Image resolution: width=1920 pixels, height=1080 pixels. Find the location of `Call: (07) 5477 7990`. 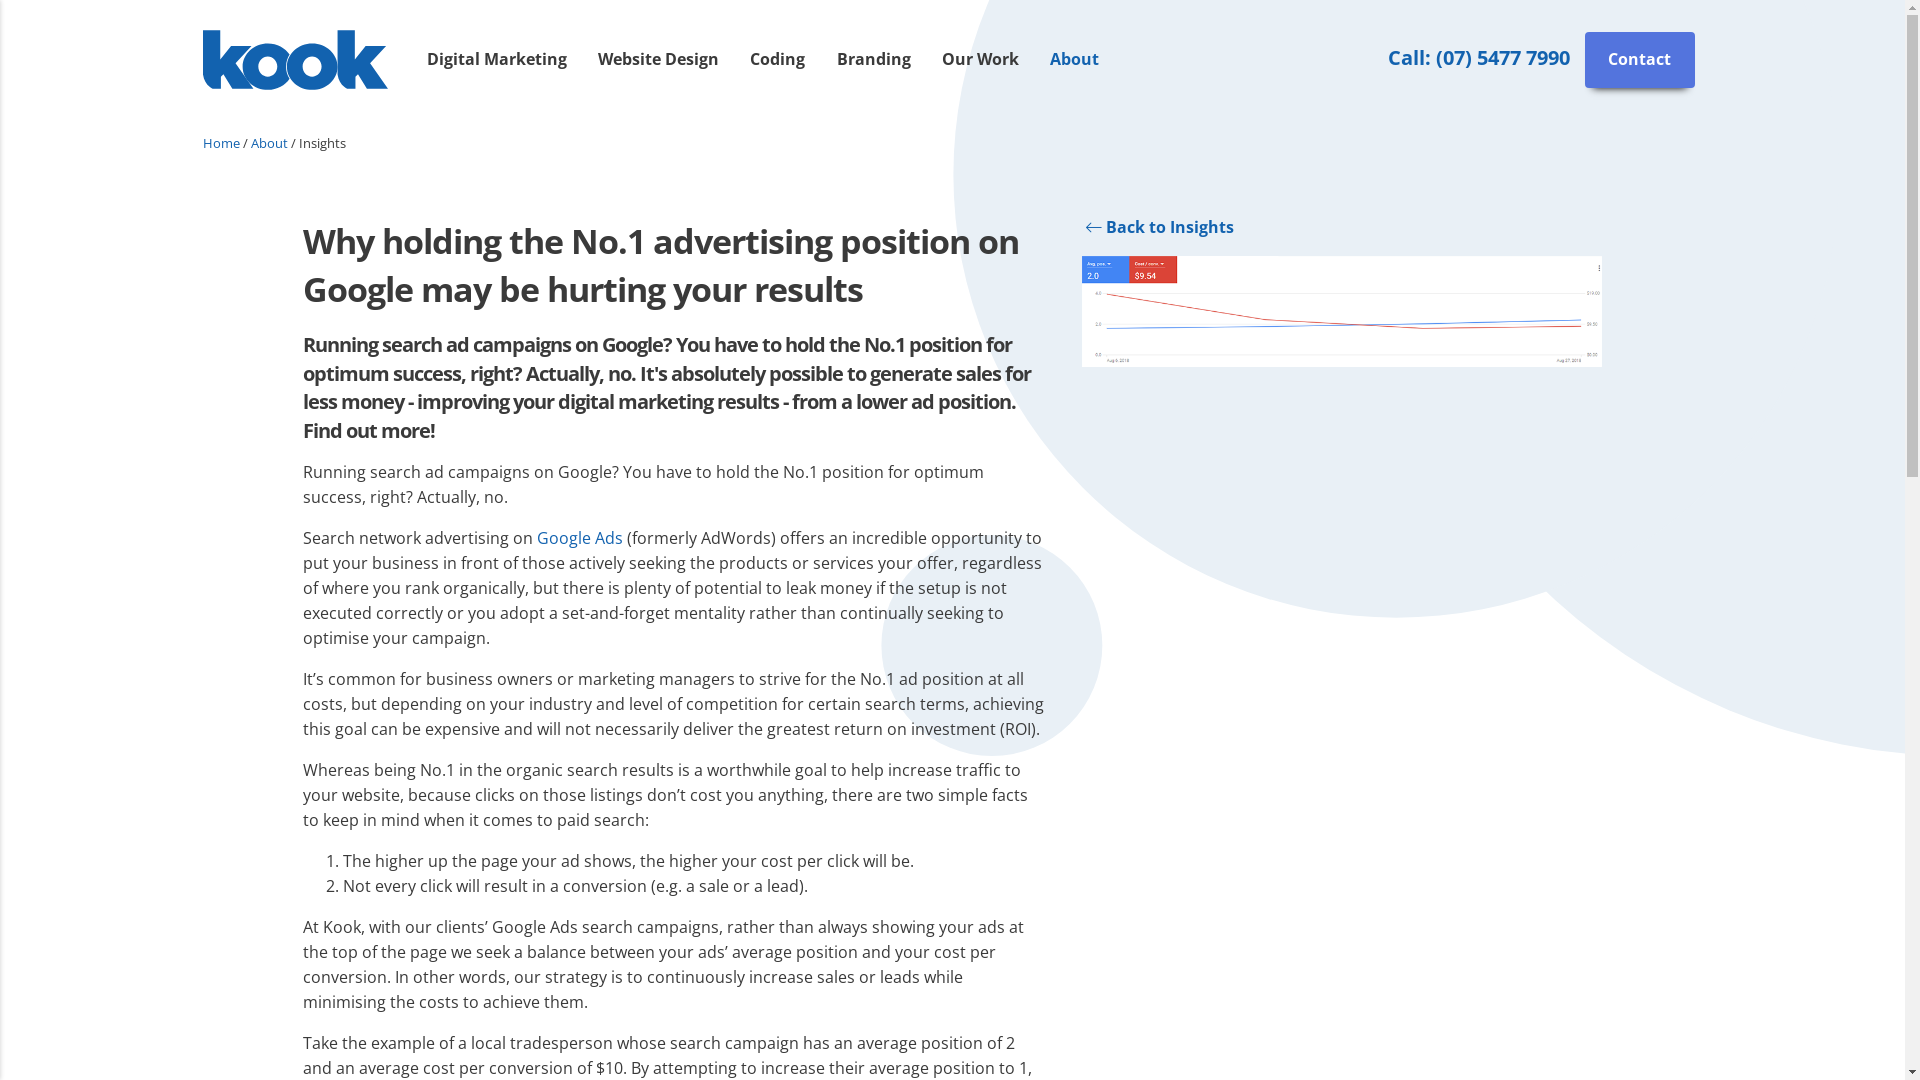

Call: (07) 5477 7990 is located at coordinates (1479, 58).